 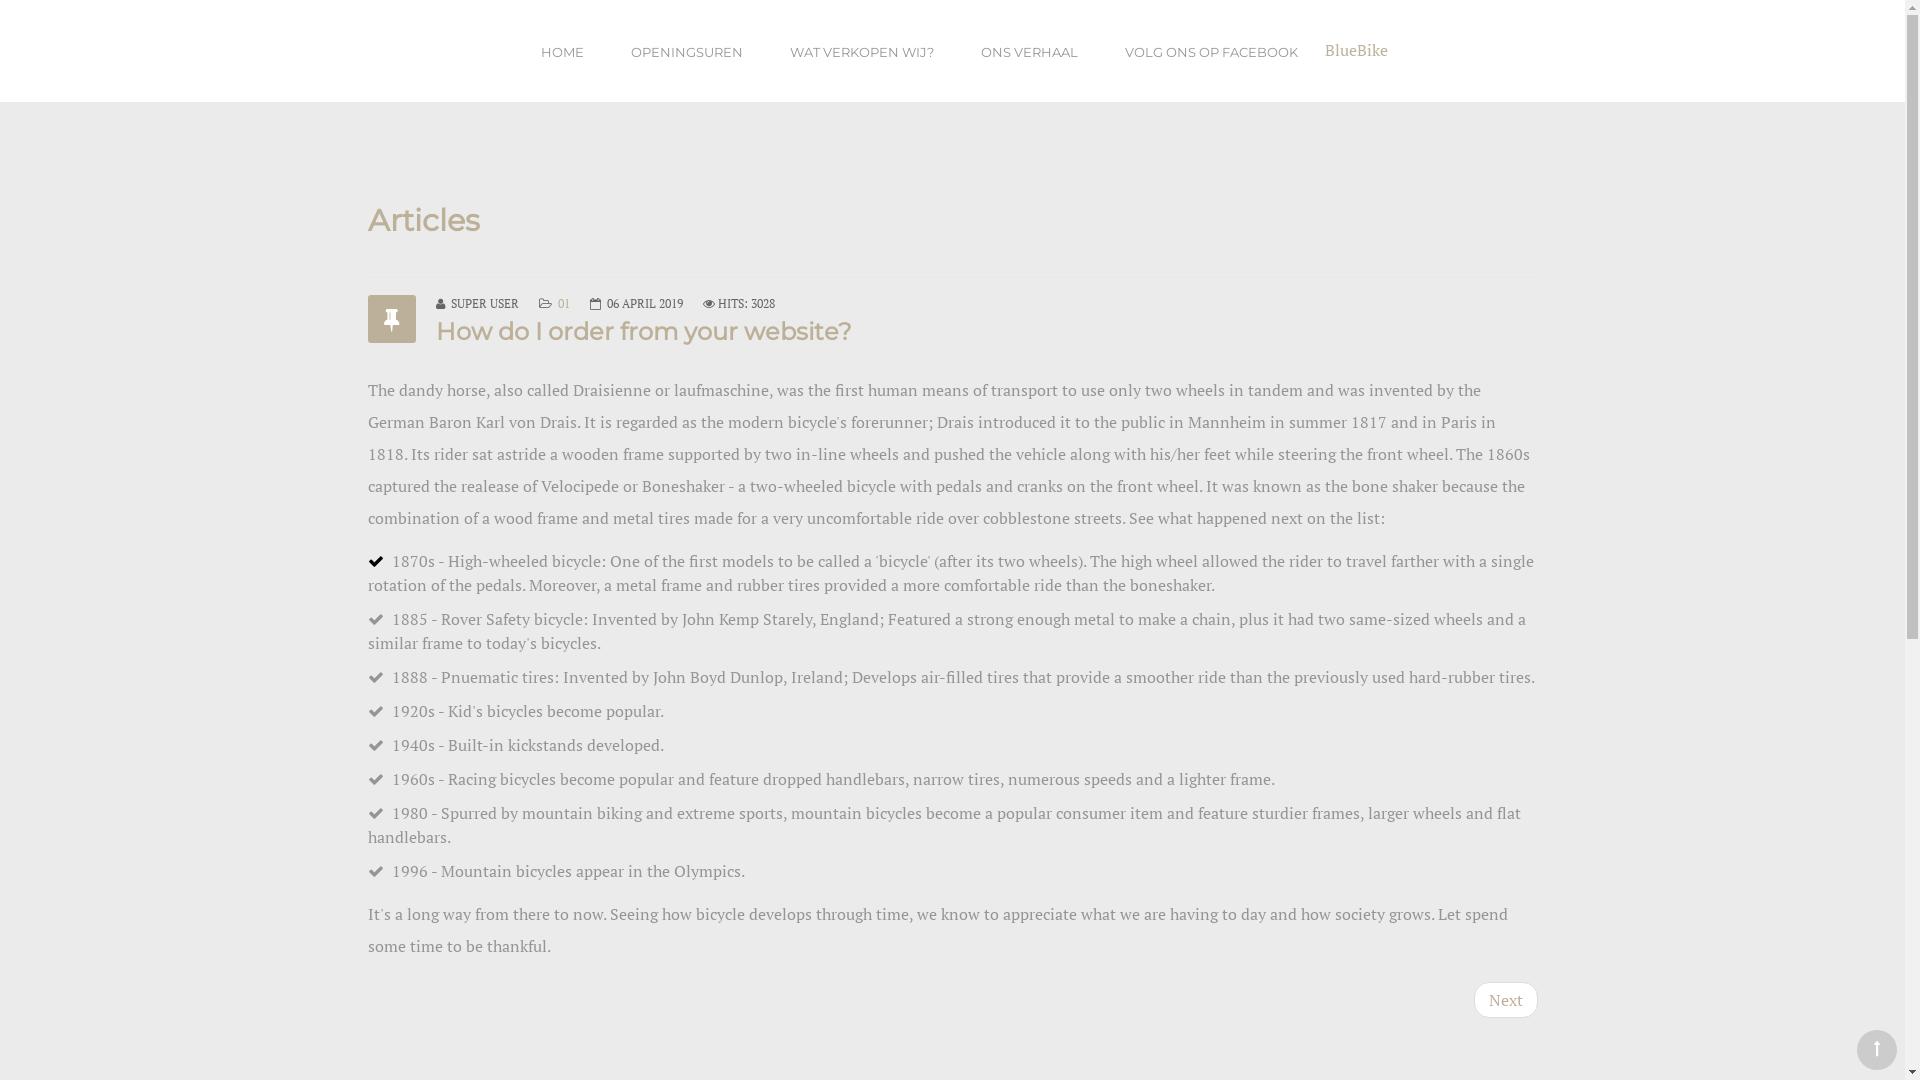 I want to click on HOME, so click(x=562, y=52).